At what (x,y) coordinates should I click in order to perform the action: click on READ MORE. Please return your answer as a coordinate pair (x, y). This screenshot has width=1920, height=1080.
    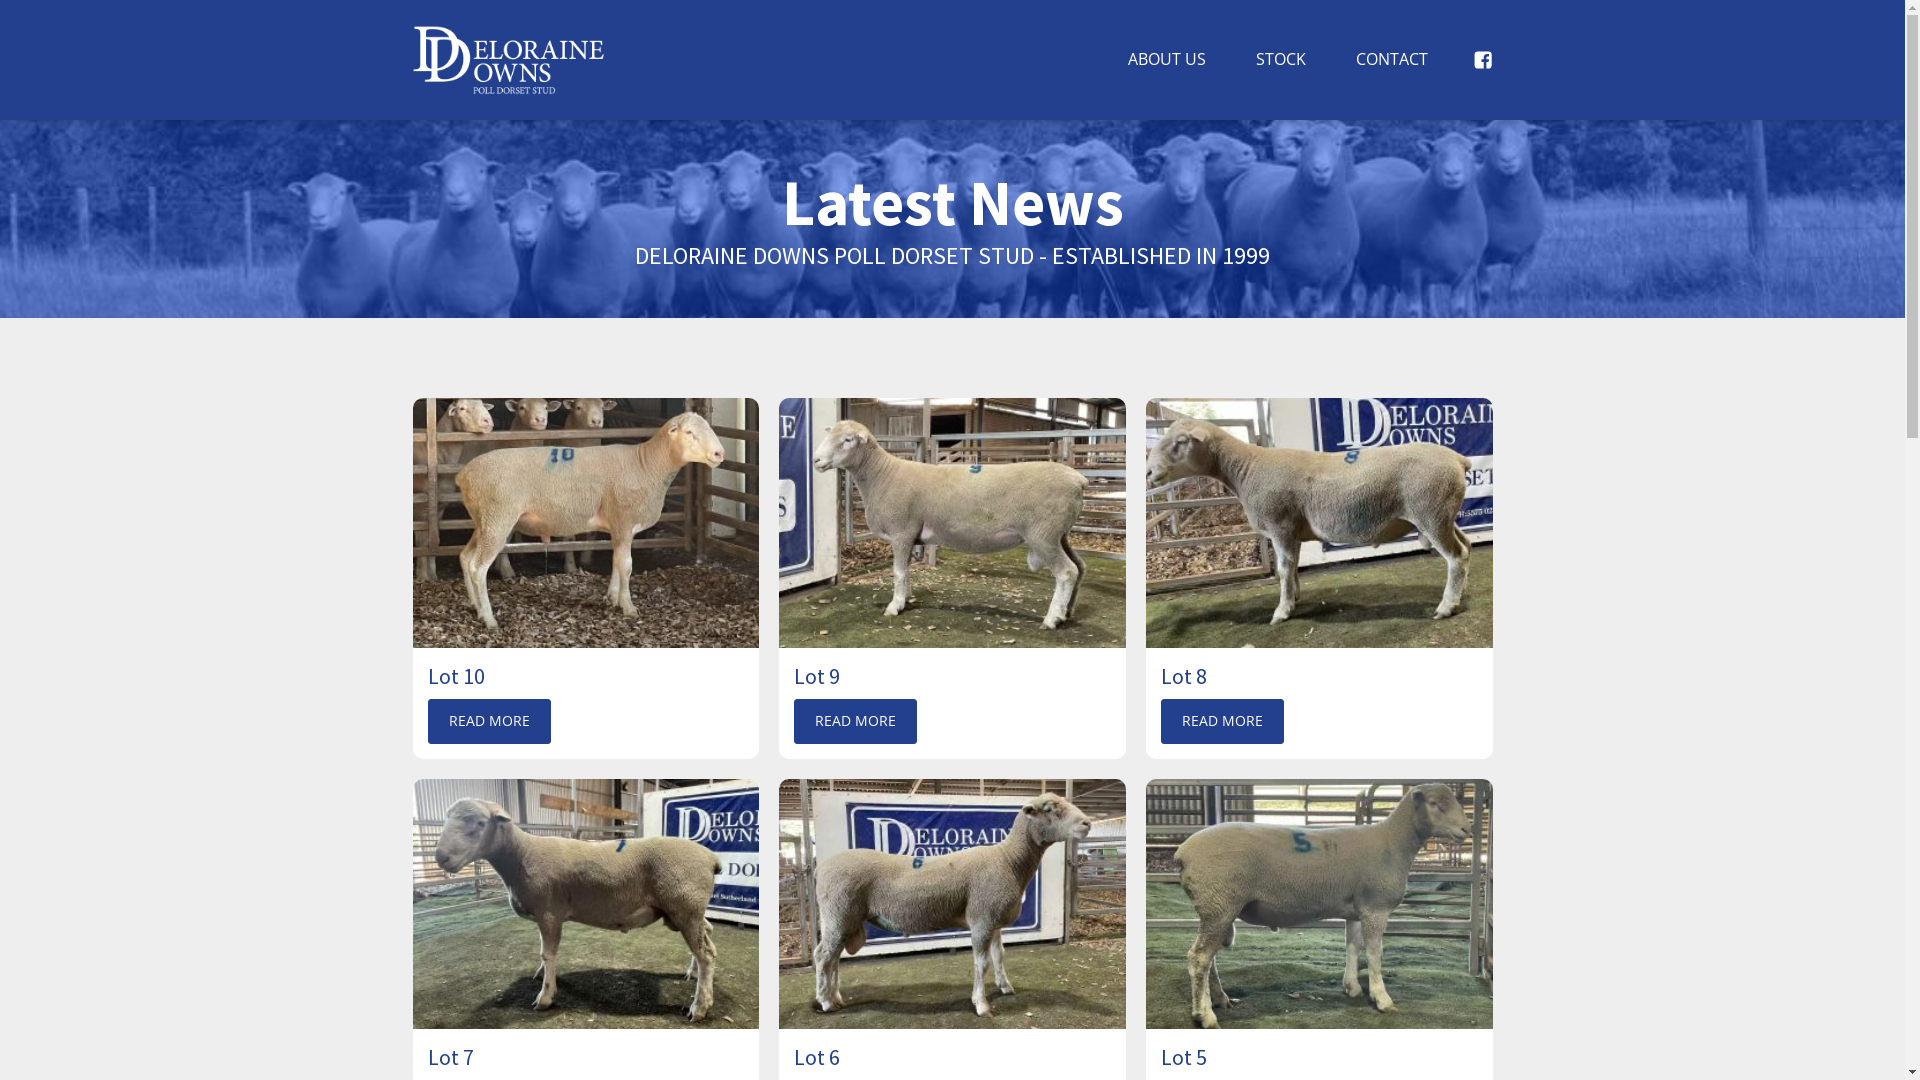
    Looking at the image, I should click on (1222, 721).